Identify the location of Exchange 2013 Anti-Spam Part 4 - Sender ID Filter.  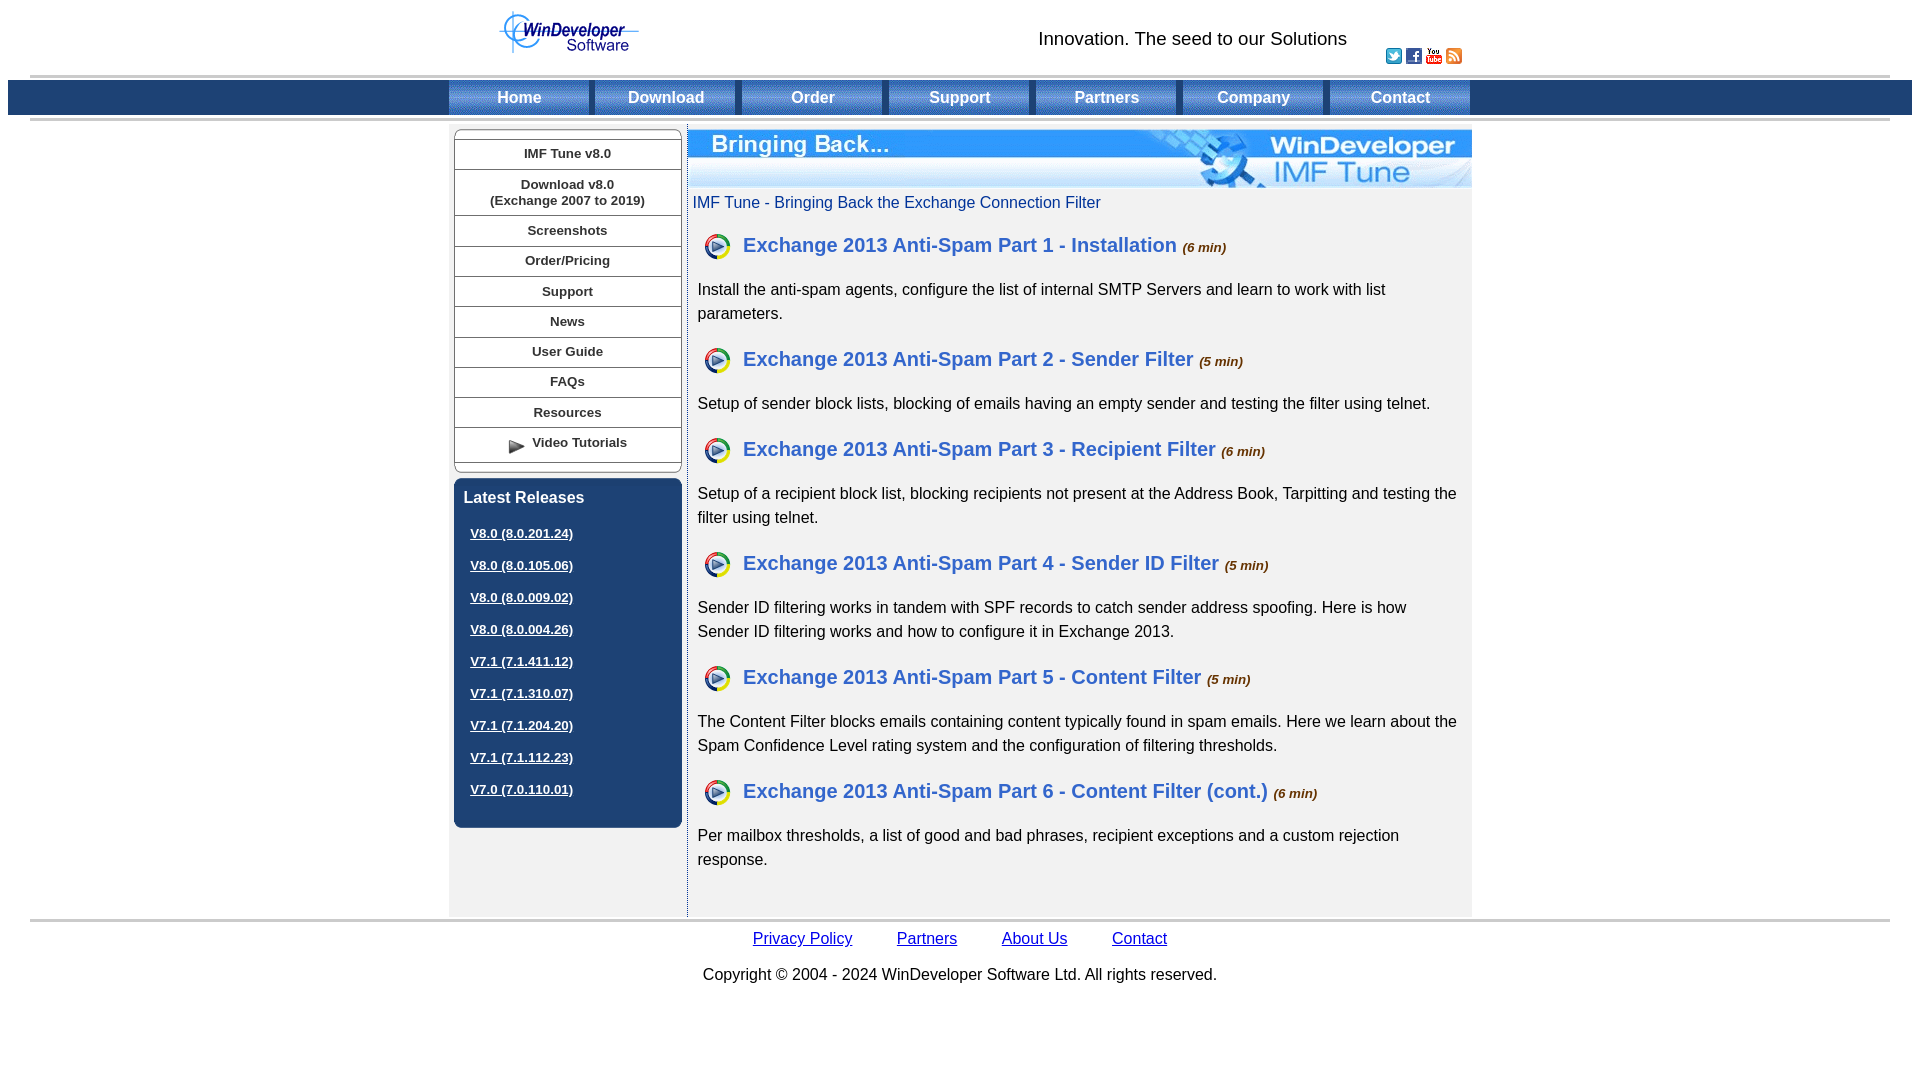
(958, 562).